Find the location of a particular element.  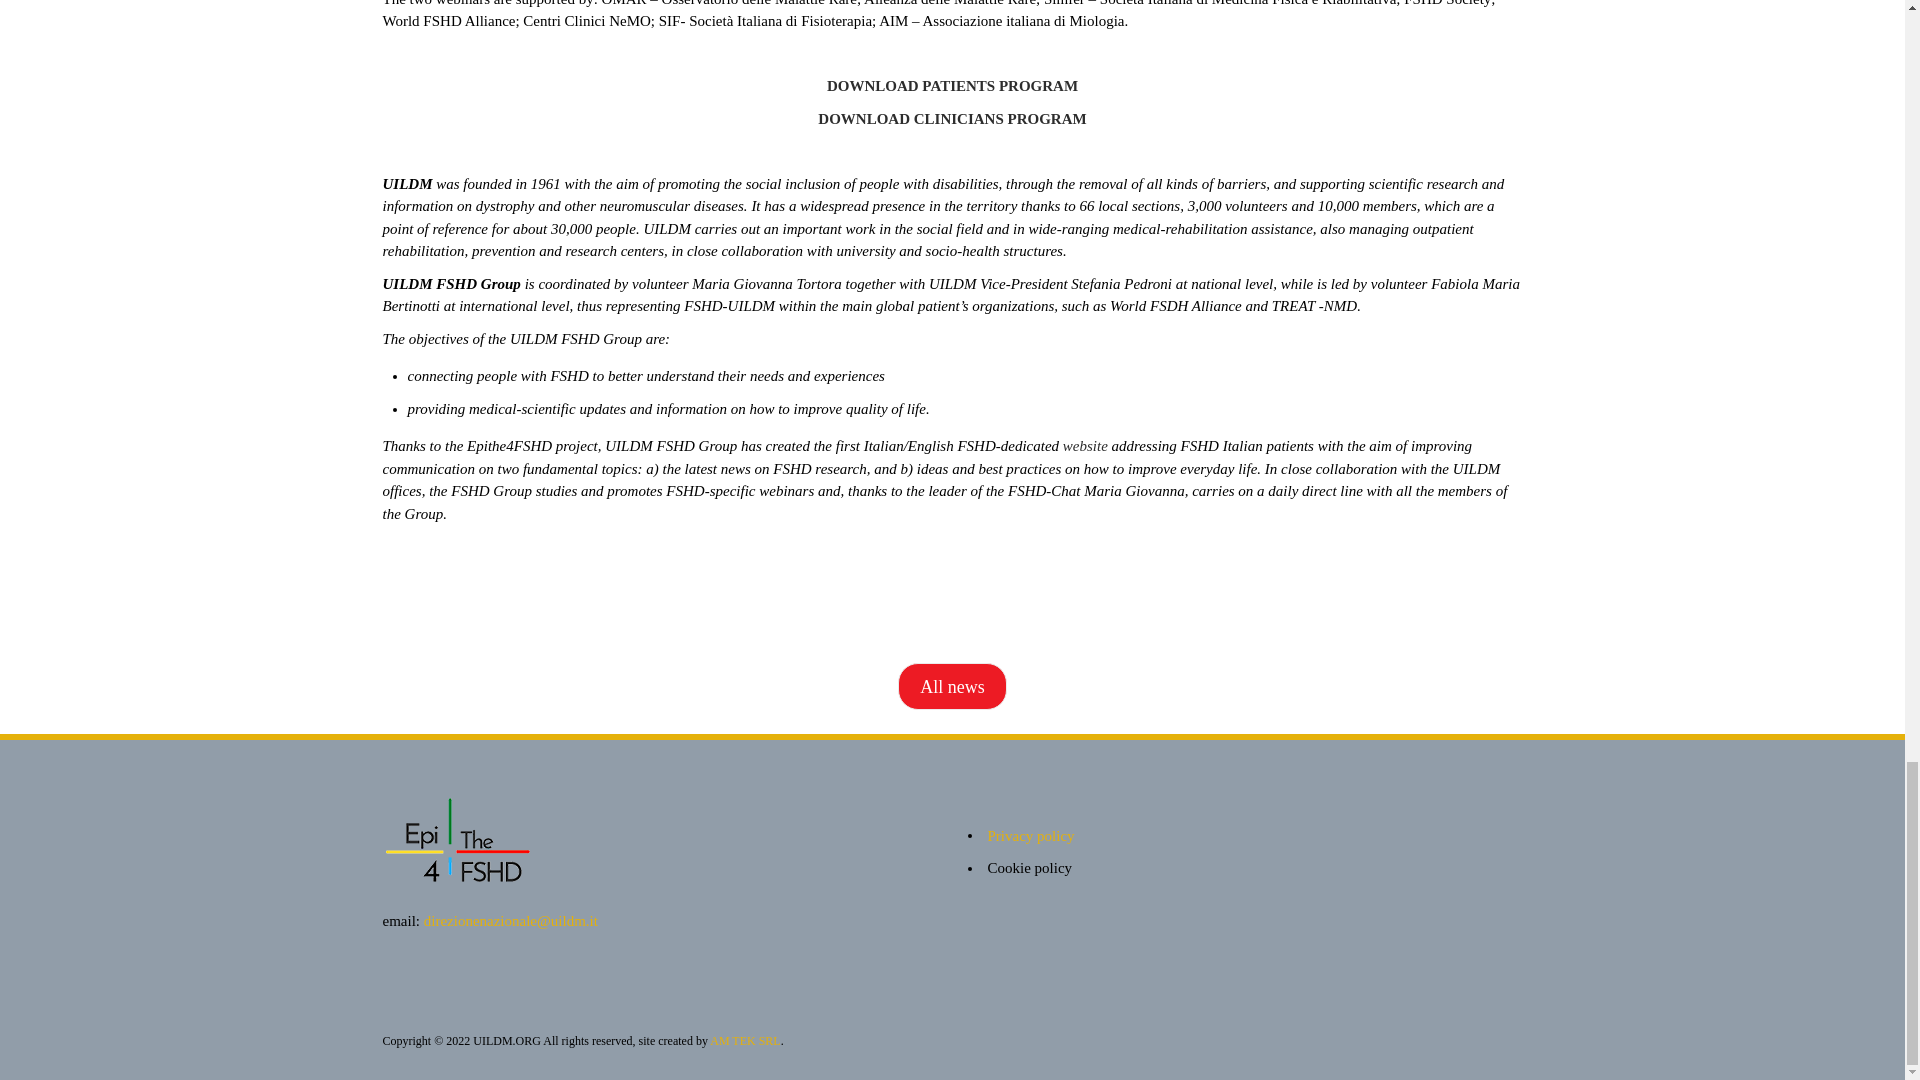

AM TEK SRL is located at coordinates (744, 1040).